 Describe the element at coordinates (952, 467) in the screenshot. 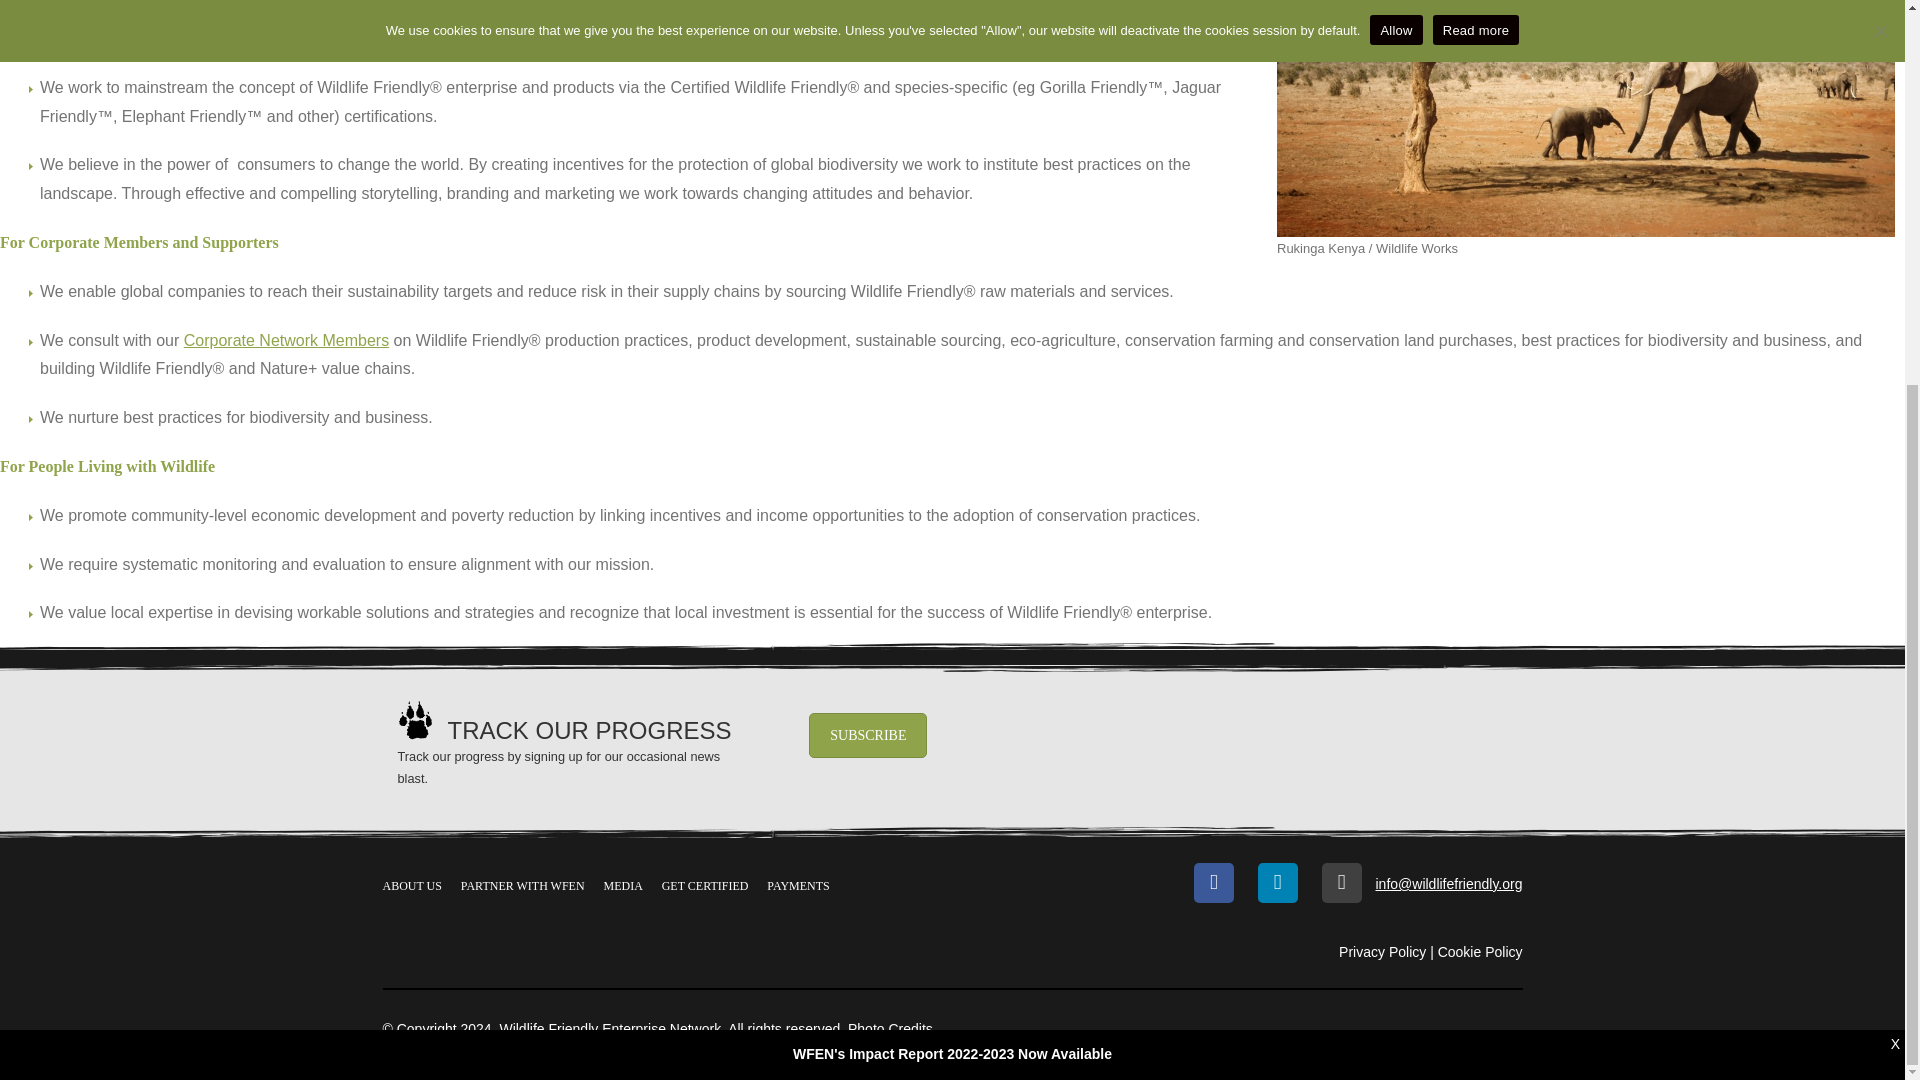

I see `WFEN's Impact Report 2022-2023 Now Available` at that location.